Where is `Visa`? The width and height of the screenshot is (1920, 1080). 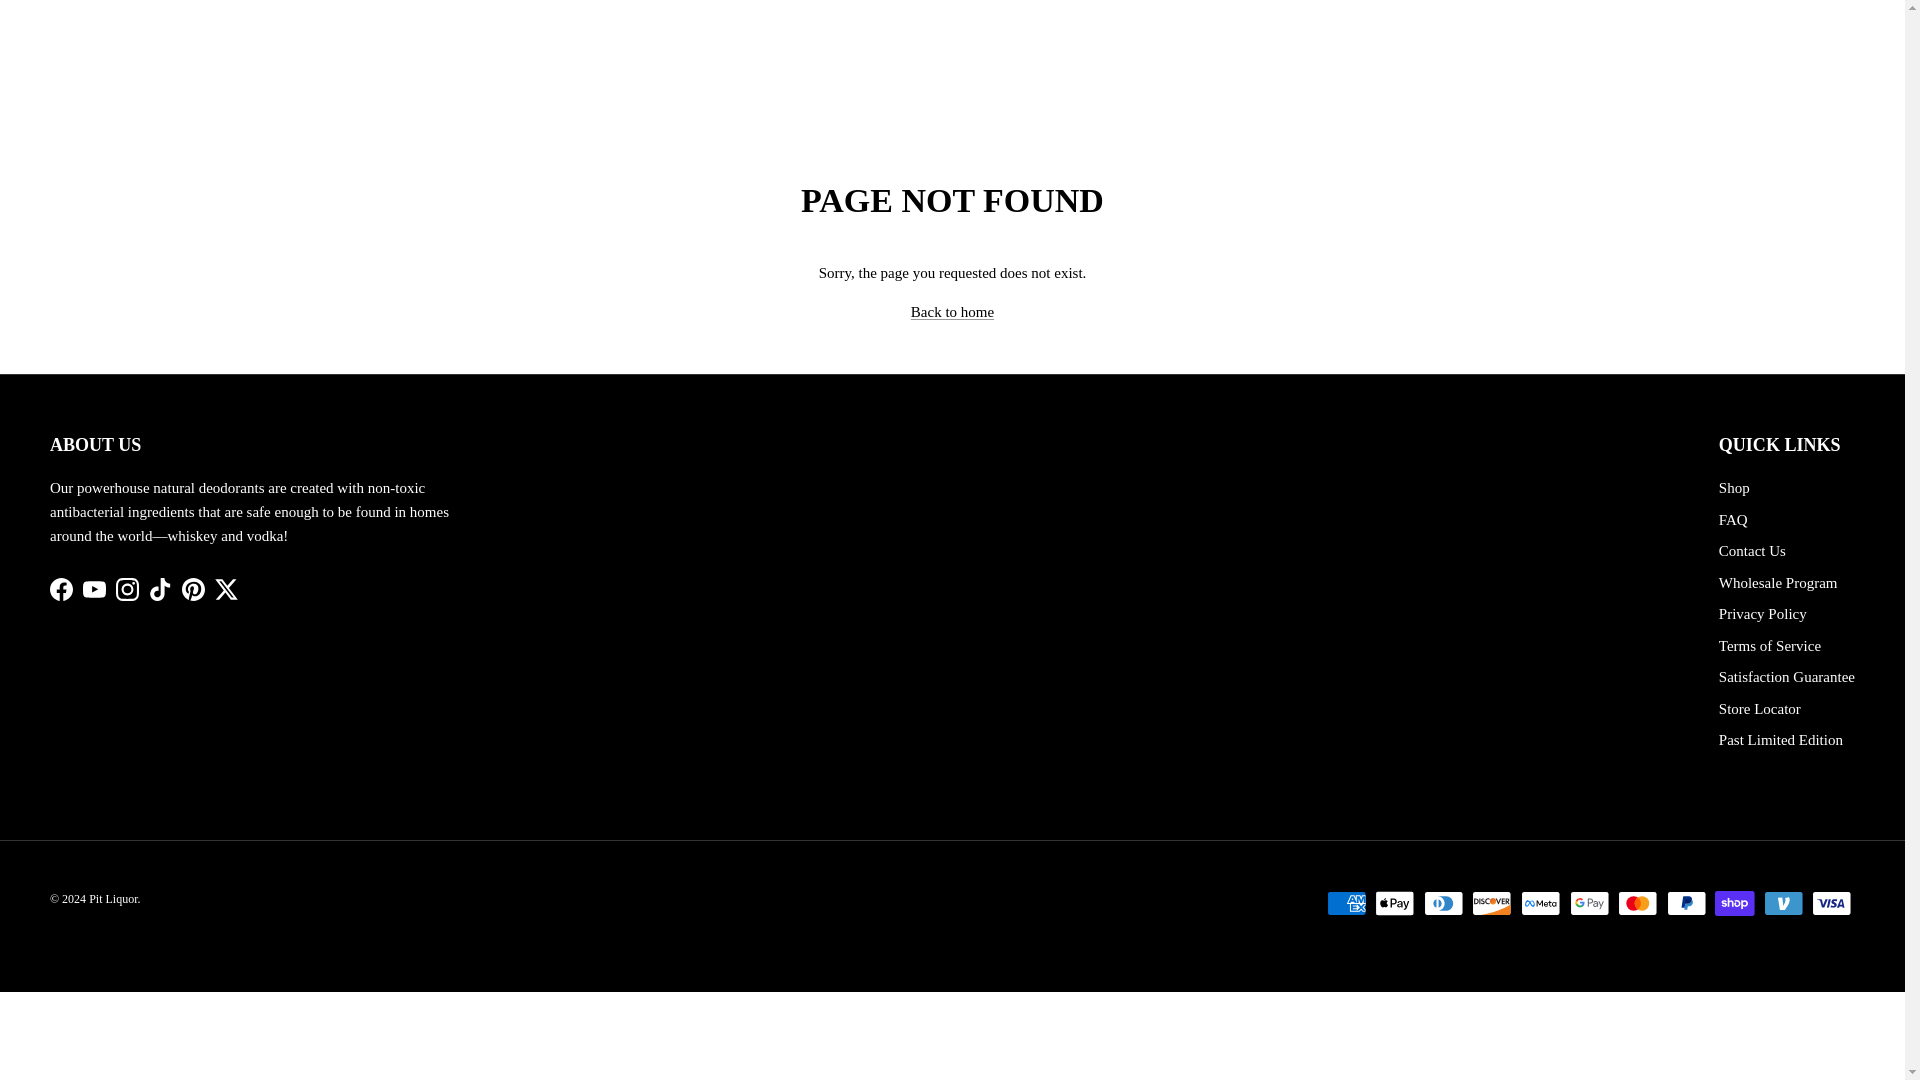
Visa is located at coordinates (1831, 903).